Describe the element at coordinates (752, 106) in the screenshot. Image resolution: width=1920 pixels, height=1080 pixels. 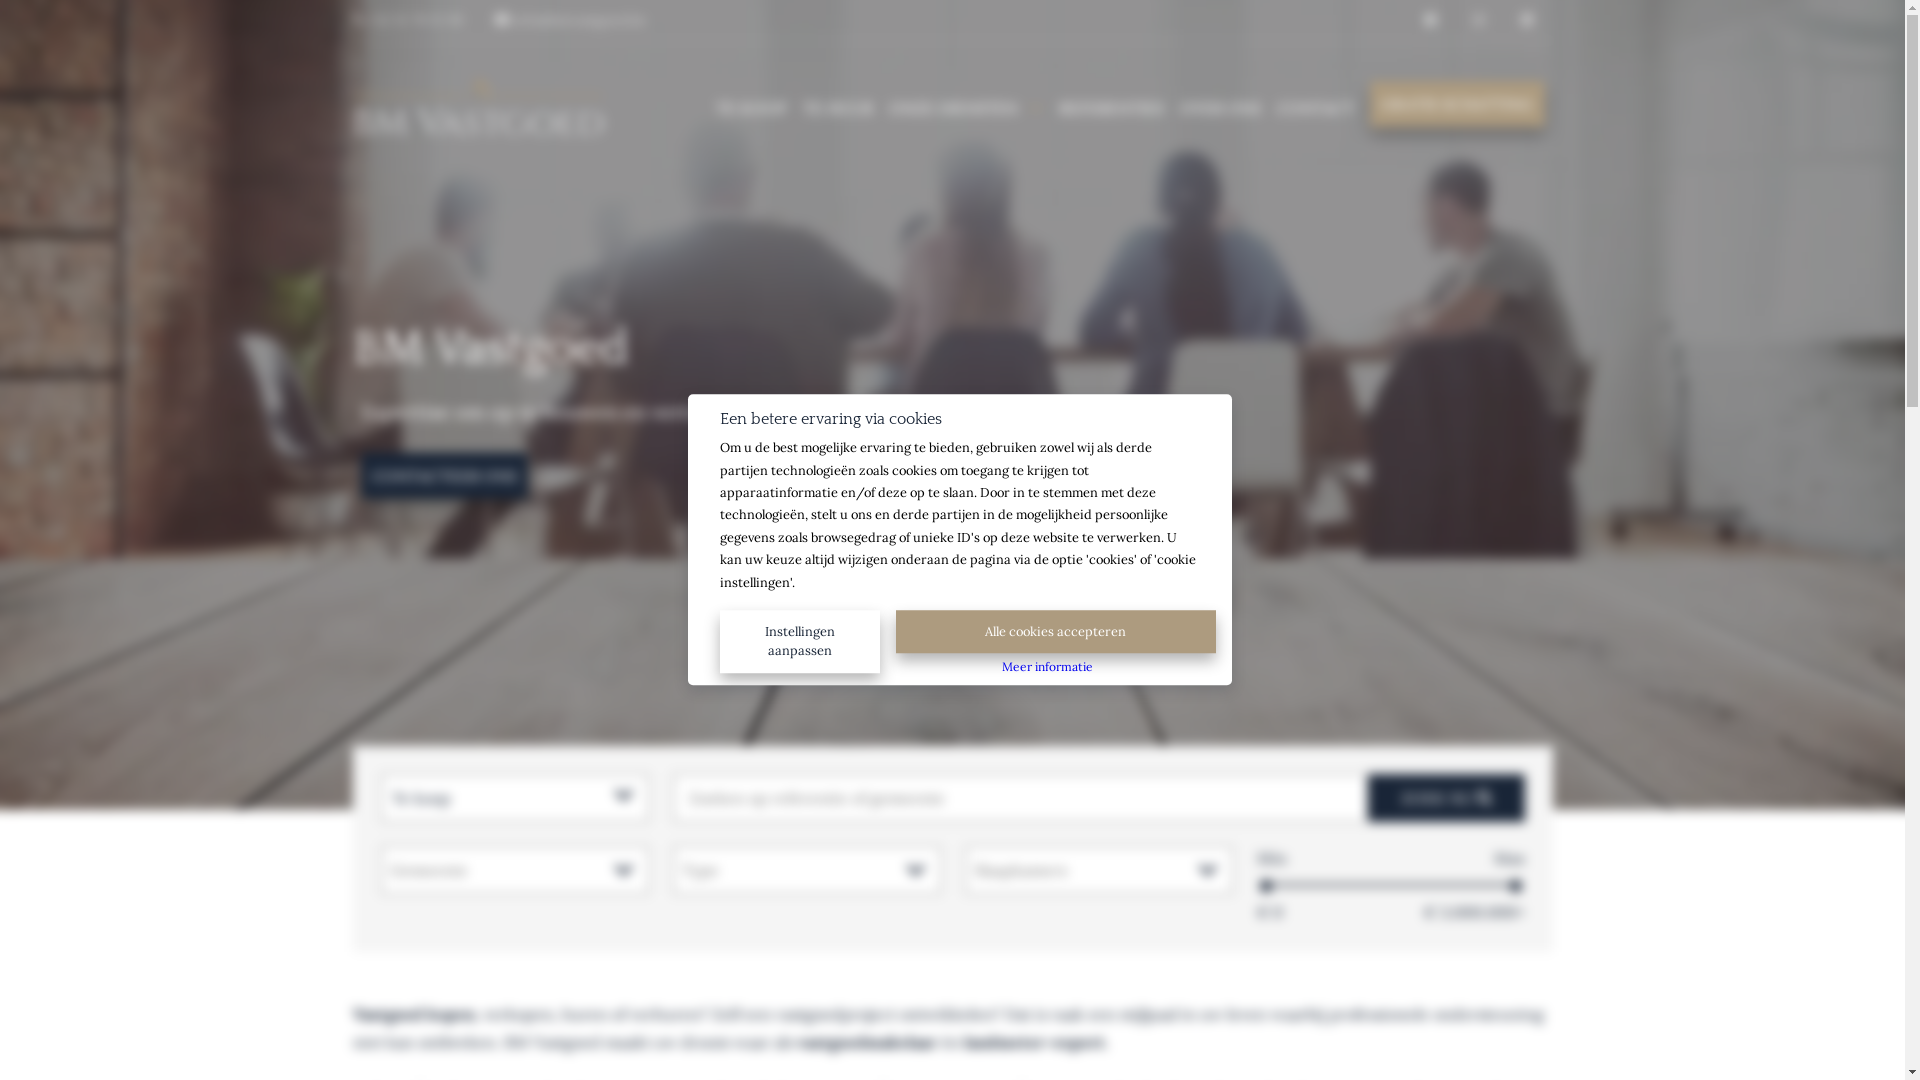
I see `TE KOOP` at that location.